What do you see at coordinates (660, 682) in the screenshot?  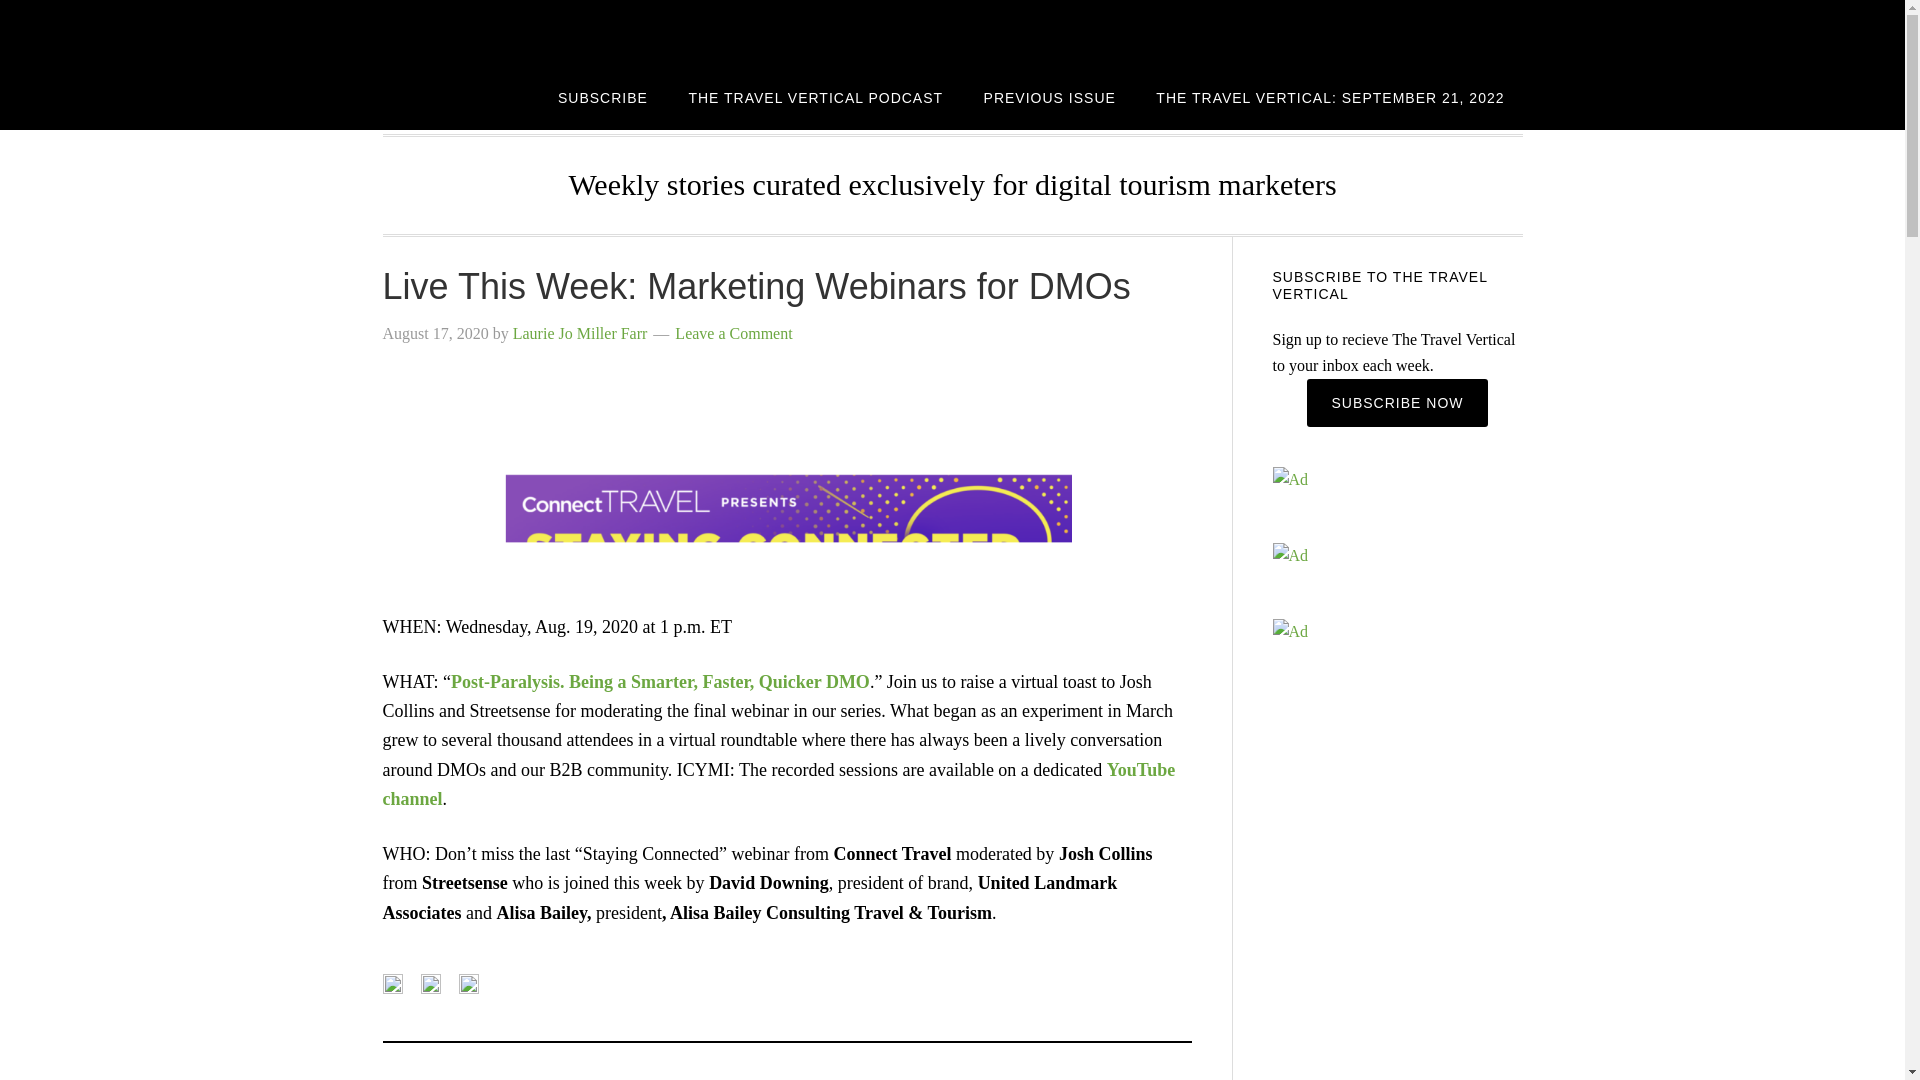 I see `Post-Paralysis. Being a Smarter, Faster, Quicker DMO` at bounding box center [660, 682].